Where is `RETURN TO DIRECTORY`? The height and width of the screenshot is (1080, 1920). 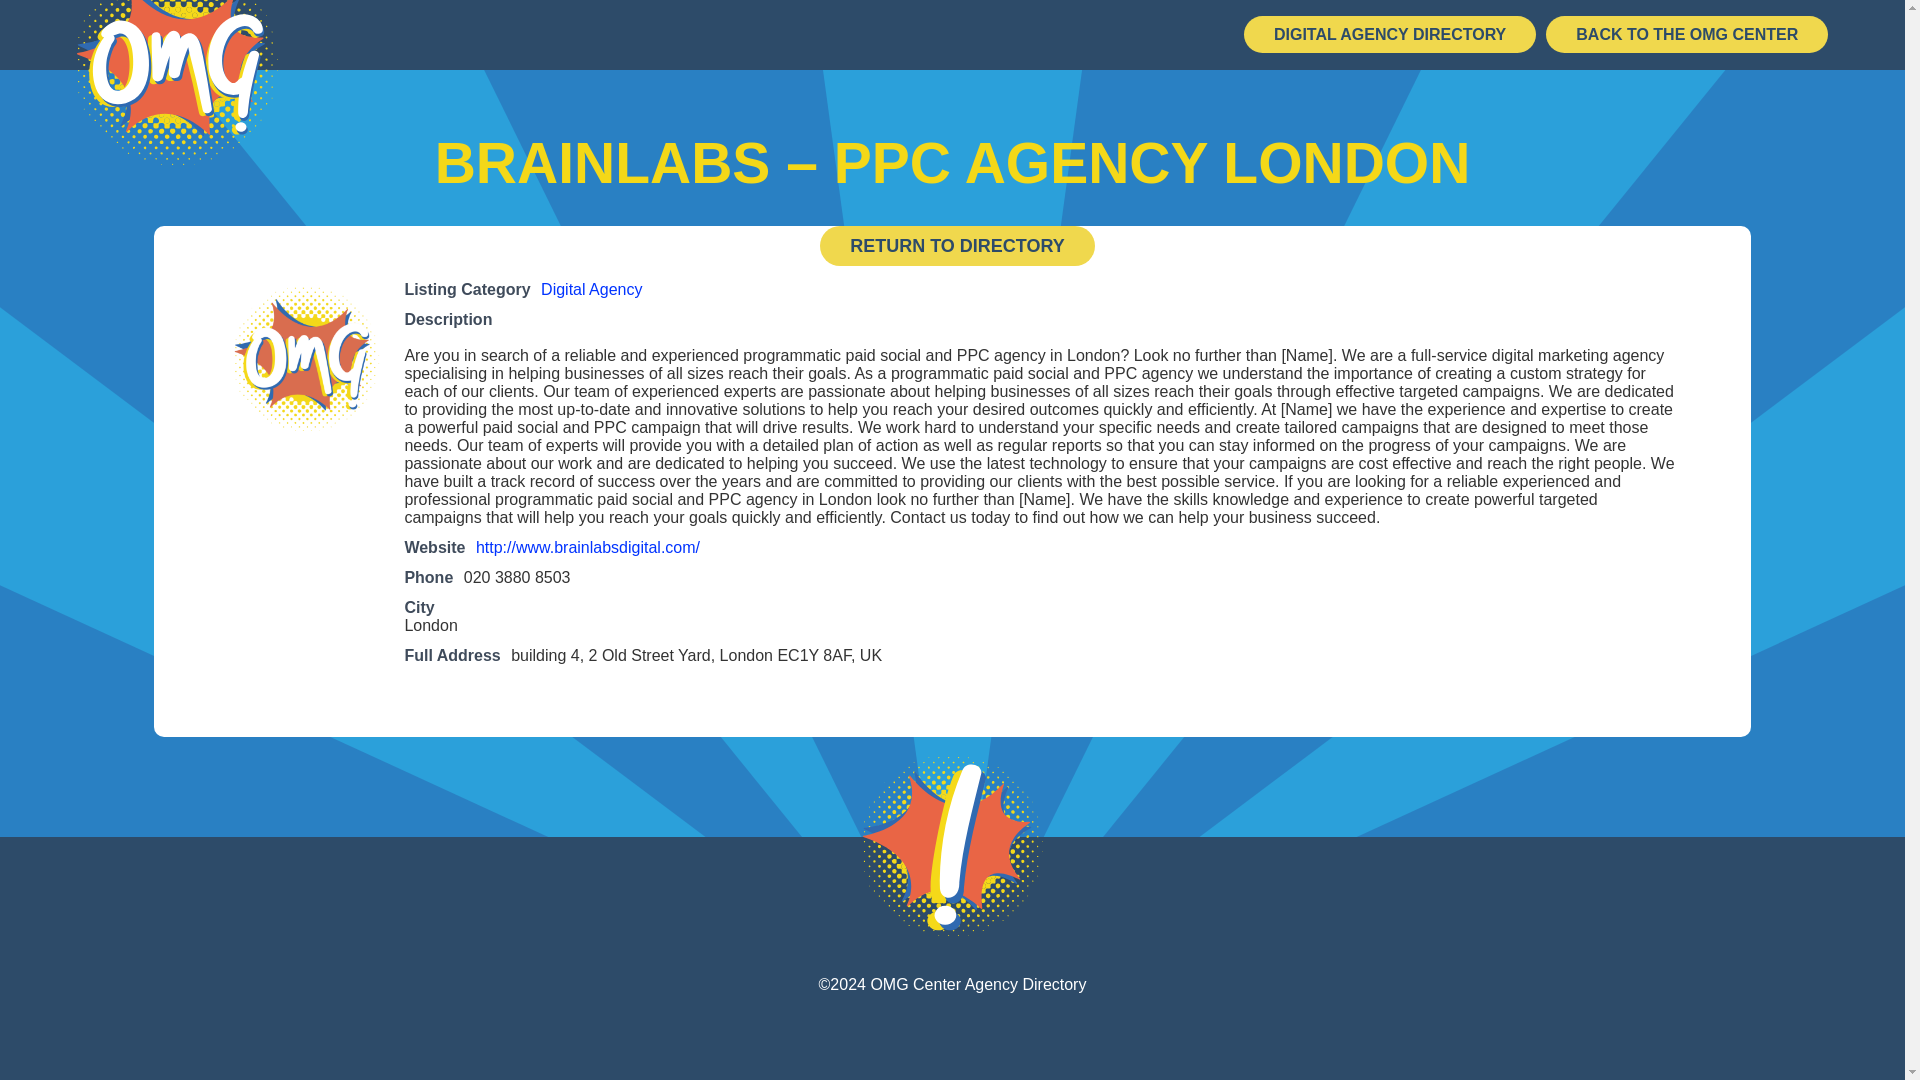
RETURN TO DIRECTORY is located at coordinates (956, 245).